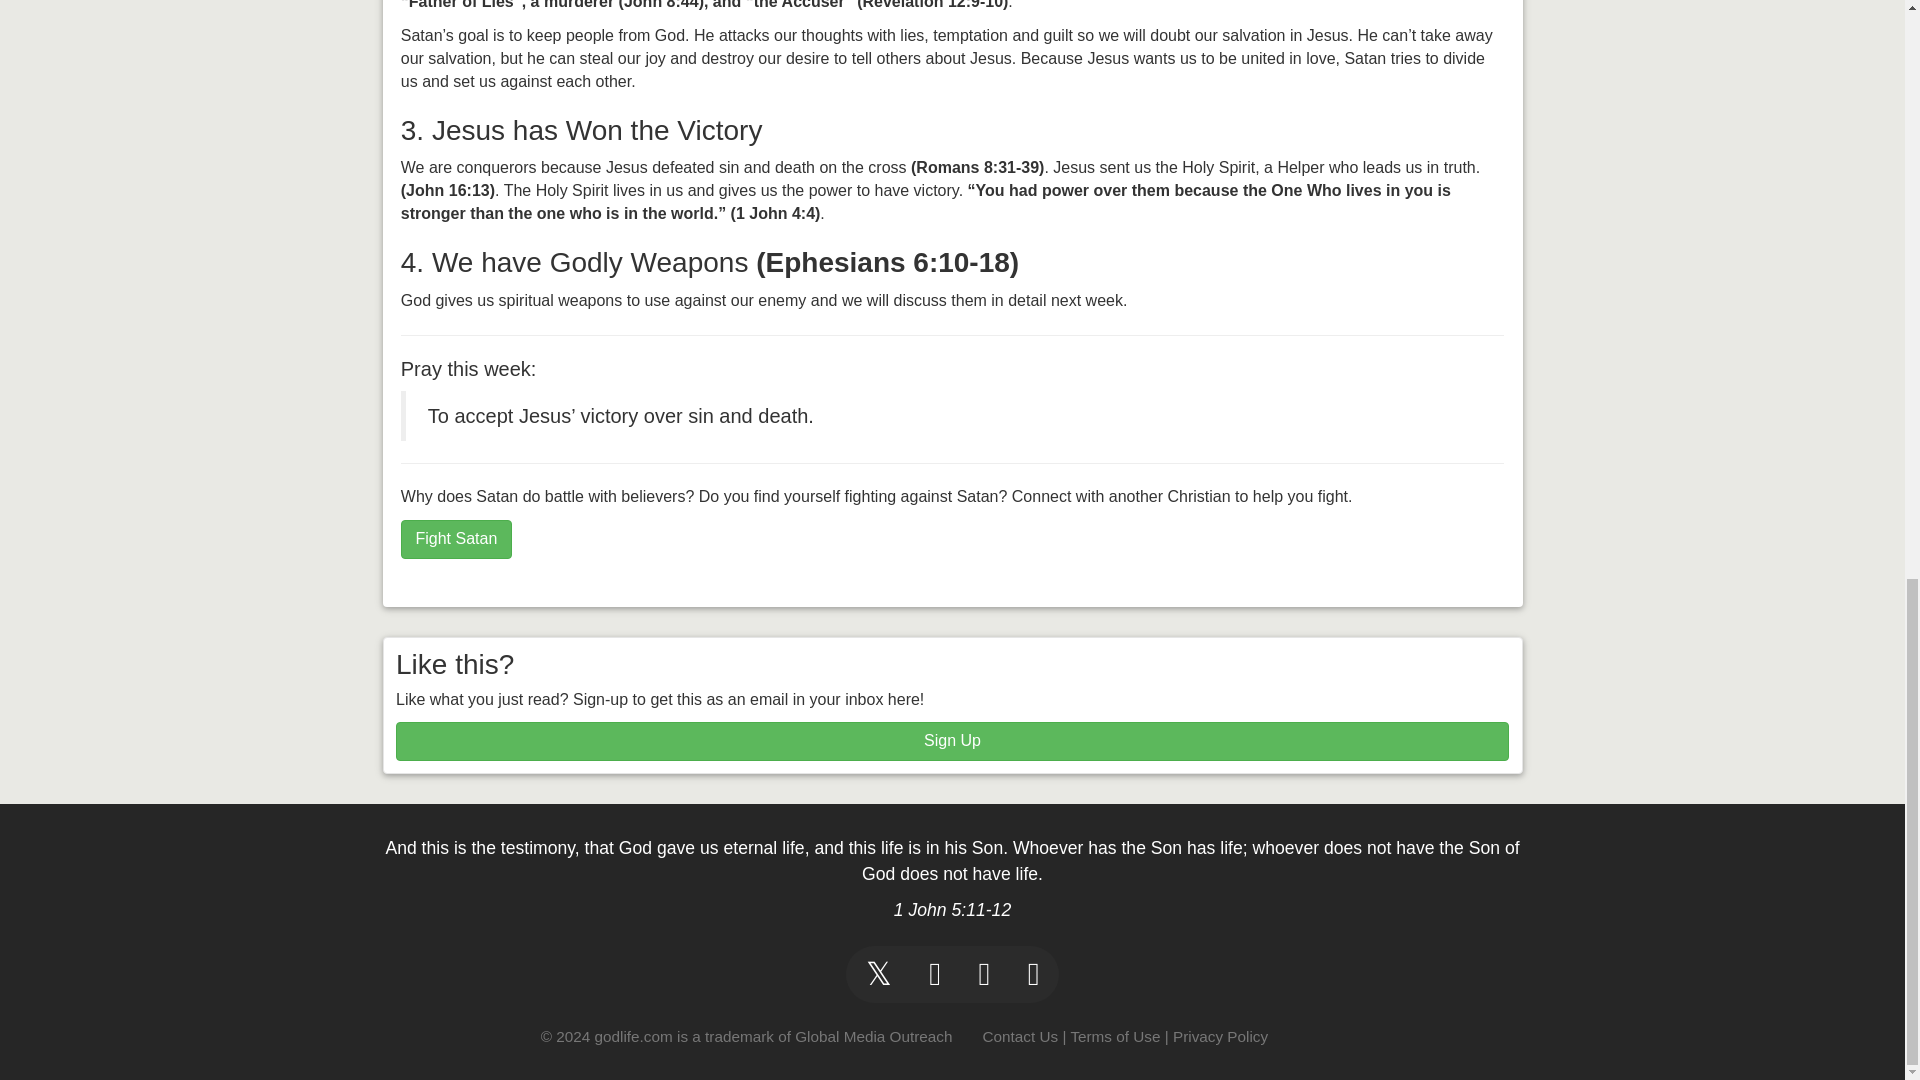 The width and height of the screenshot is (1920, 1080). Describe the element at coordinates (952, 742) in the screenshot. I see `Sign Up` at that location.